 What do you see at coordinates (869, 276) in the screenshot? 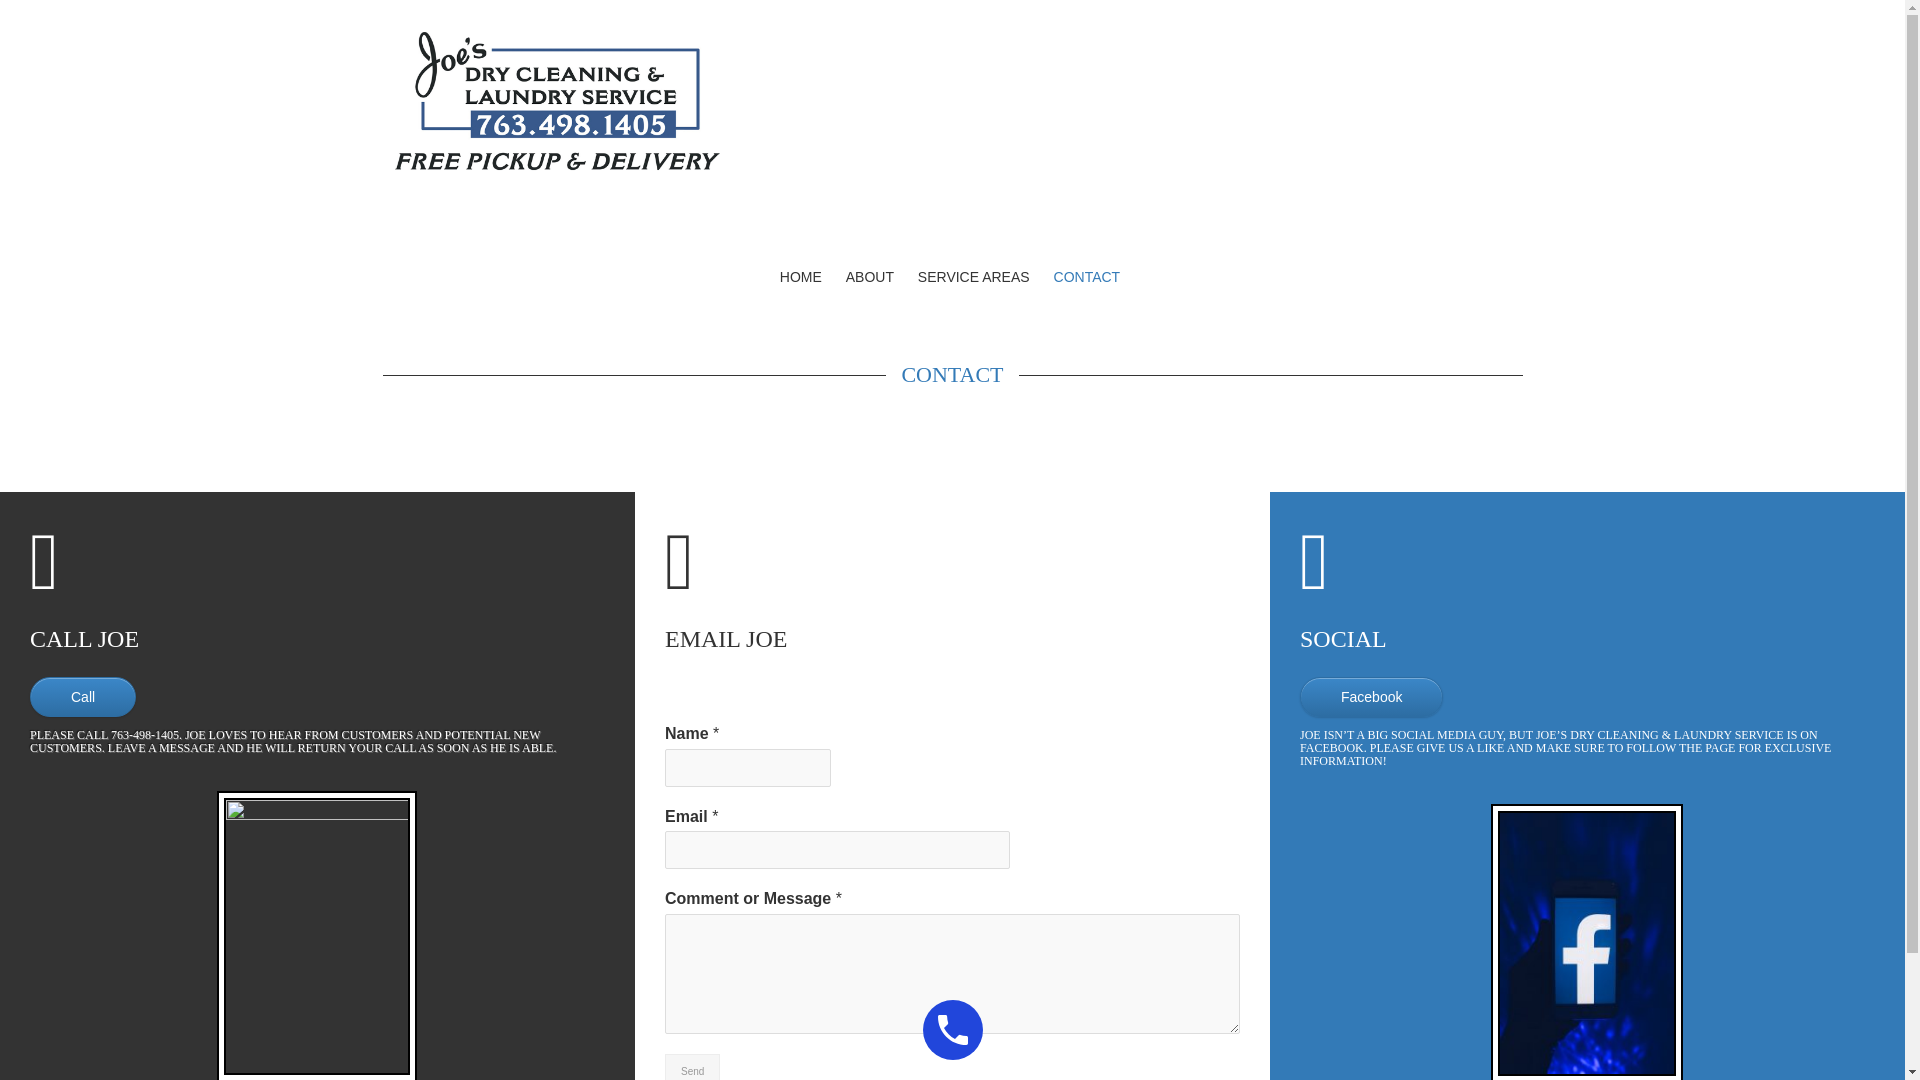
I see `ABOUT` at bounding box center [869, 276].